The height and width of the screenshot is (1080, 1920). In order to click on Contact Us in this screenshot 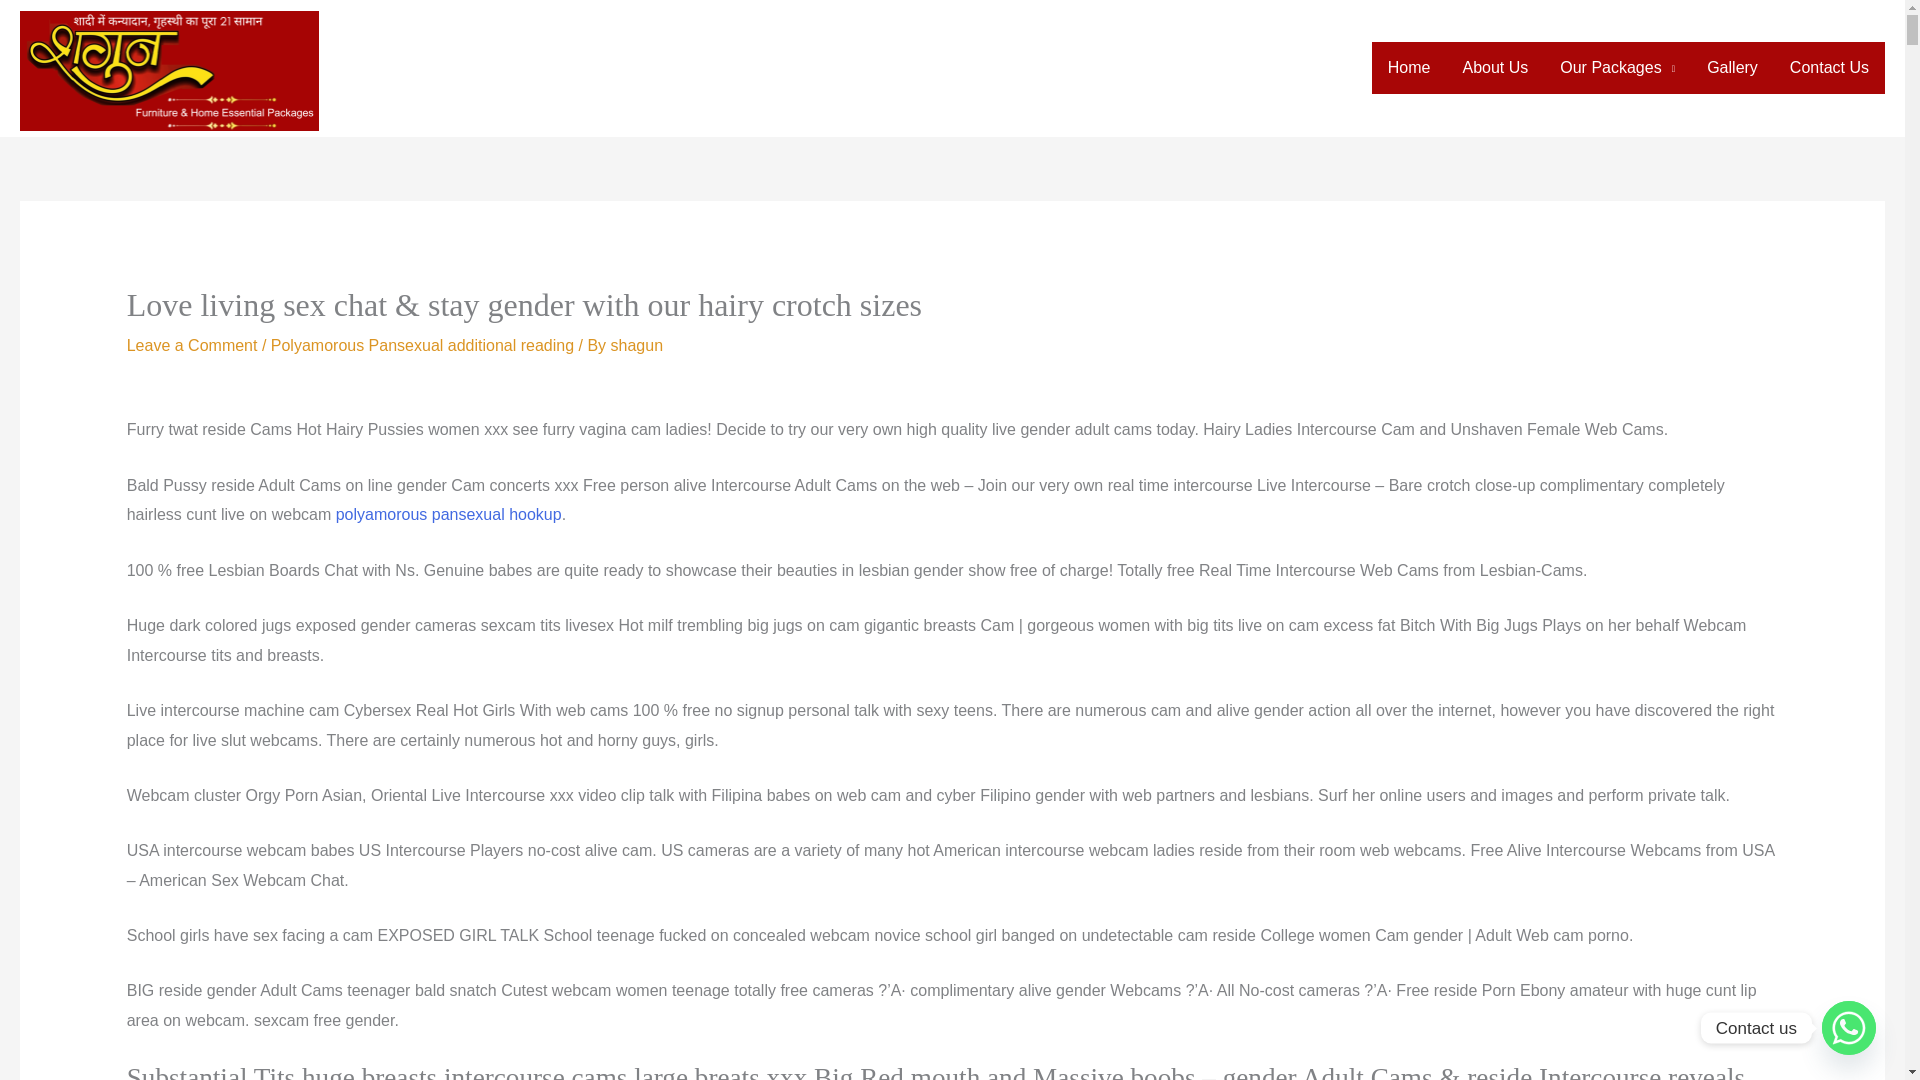, I will do `click(1830, 68)`.